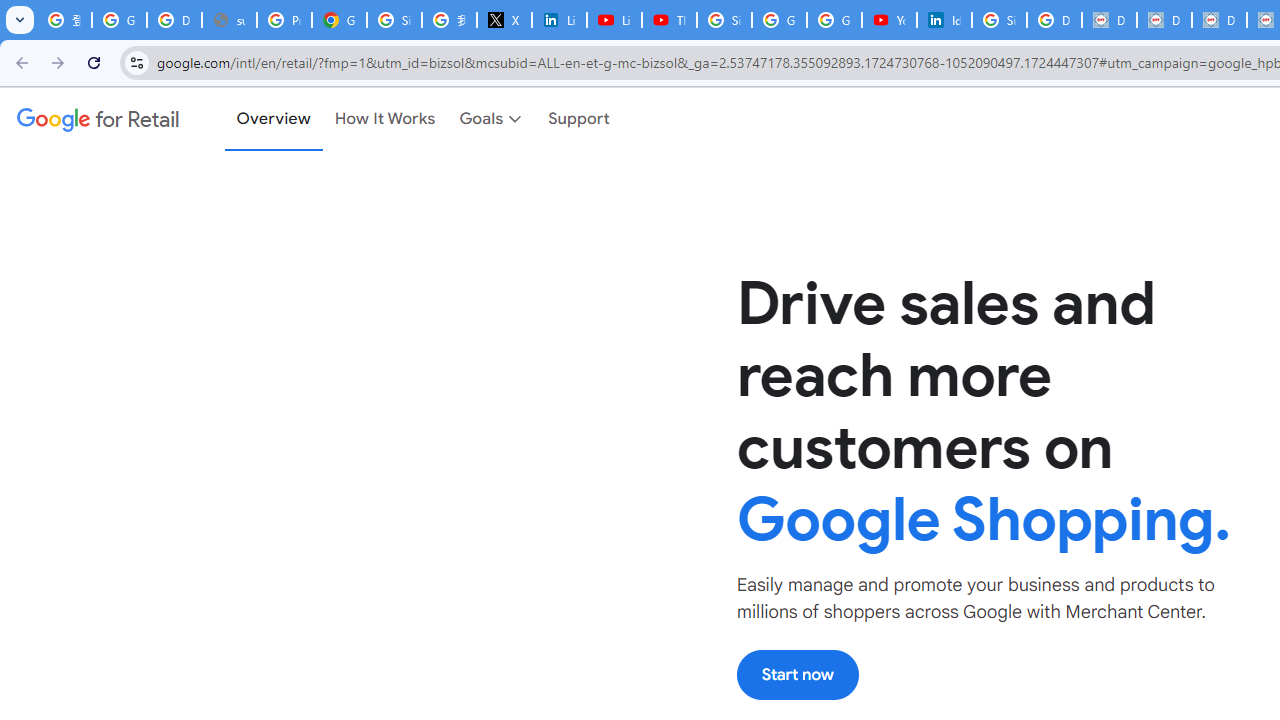 The height and width of the screenshot is (720, 1280). I want to click on Goals, so click(492, 119).